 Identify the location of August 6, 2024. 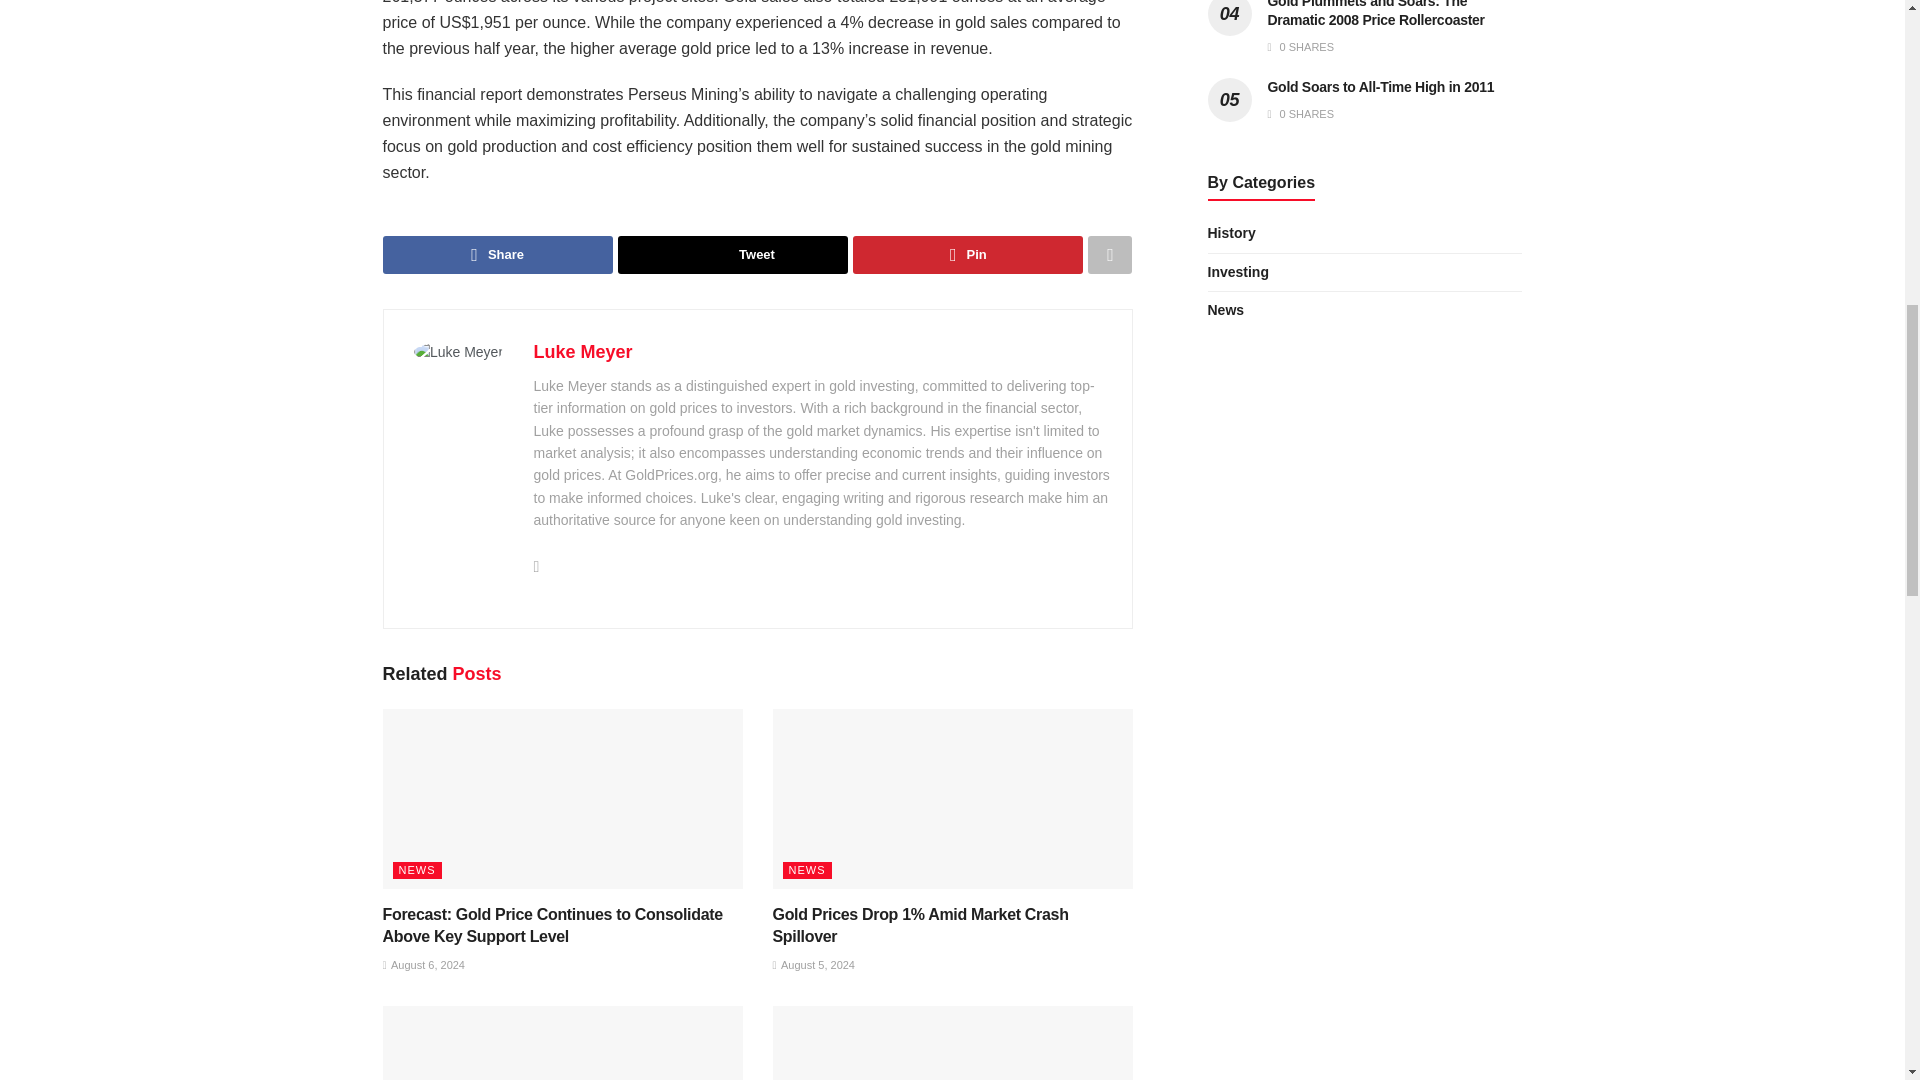
(423, 964).